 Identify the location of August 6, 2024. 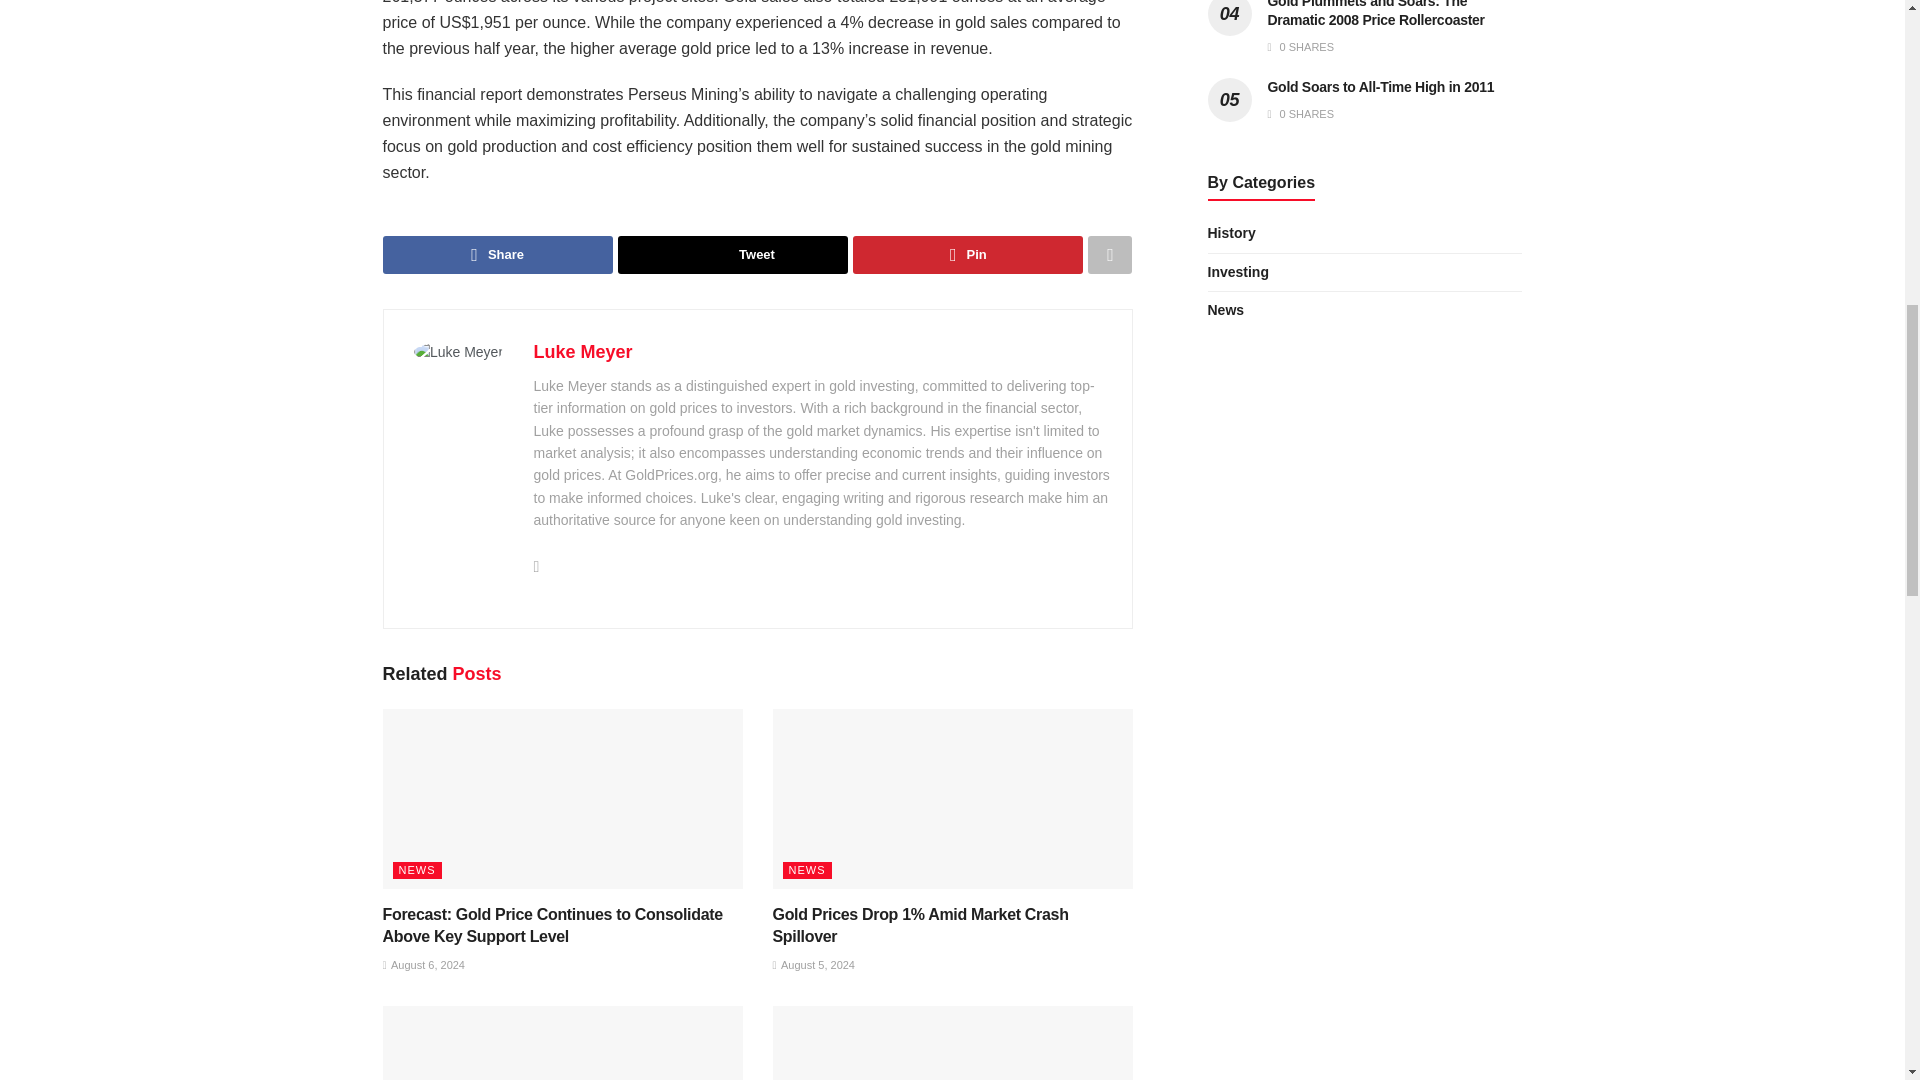
(423, 964).